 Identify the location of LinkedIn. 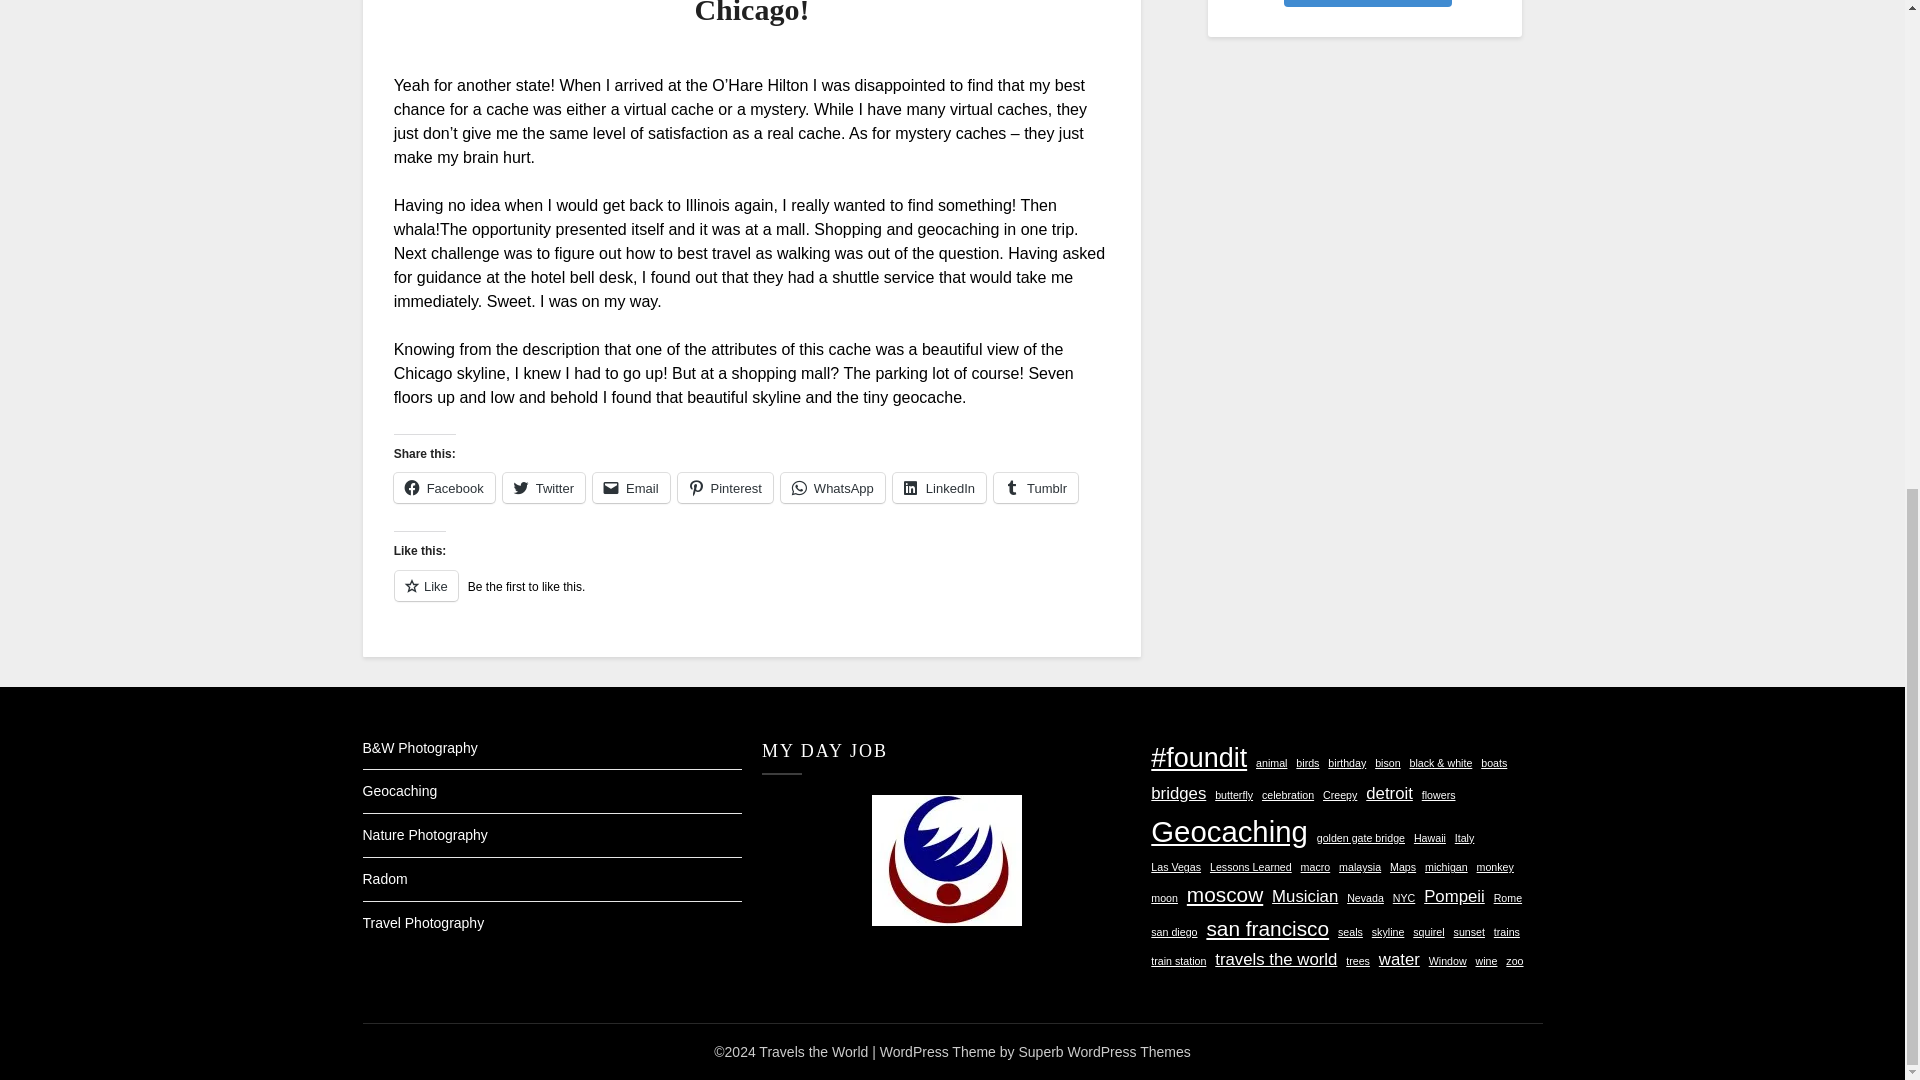
(939, 488).